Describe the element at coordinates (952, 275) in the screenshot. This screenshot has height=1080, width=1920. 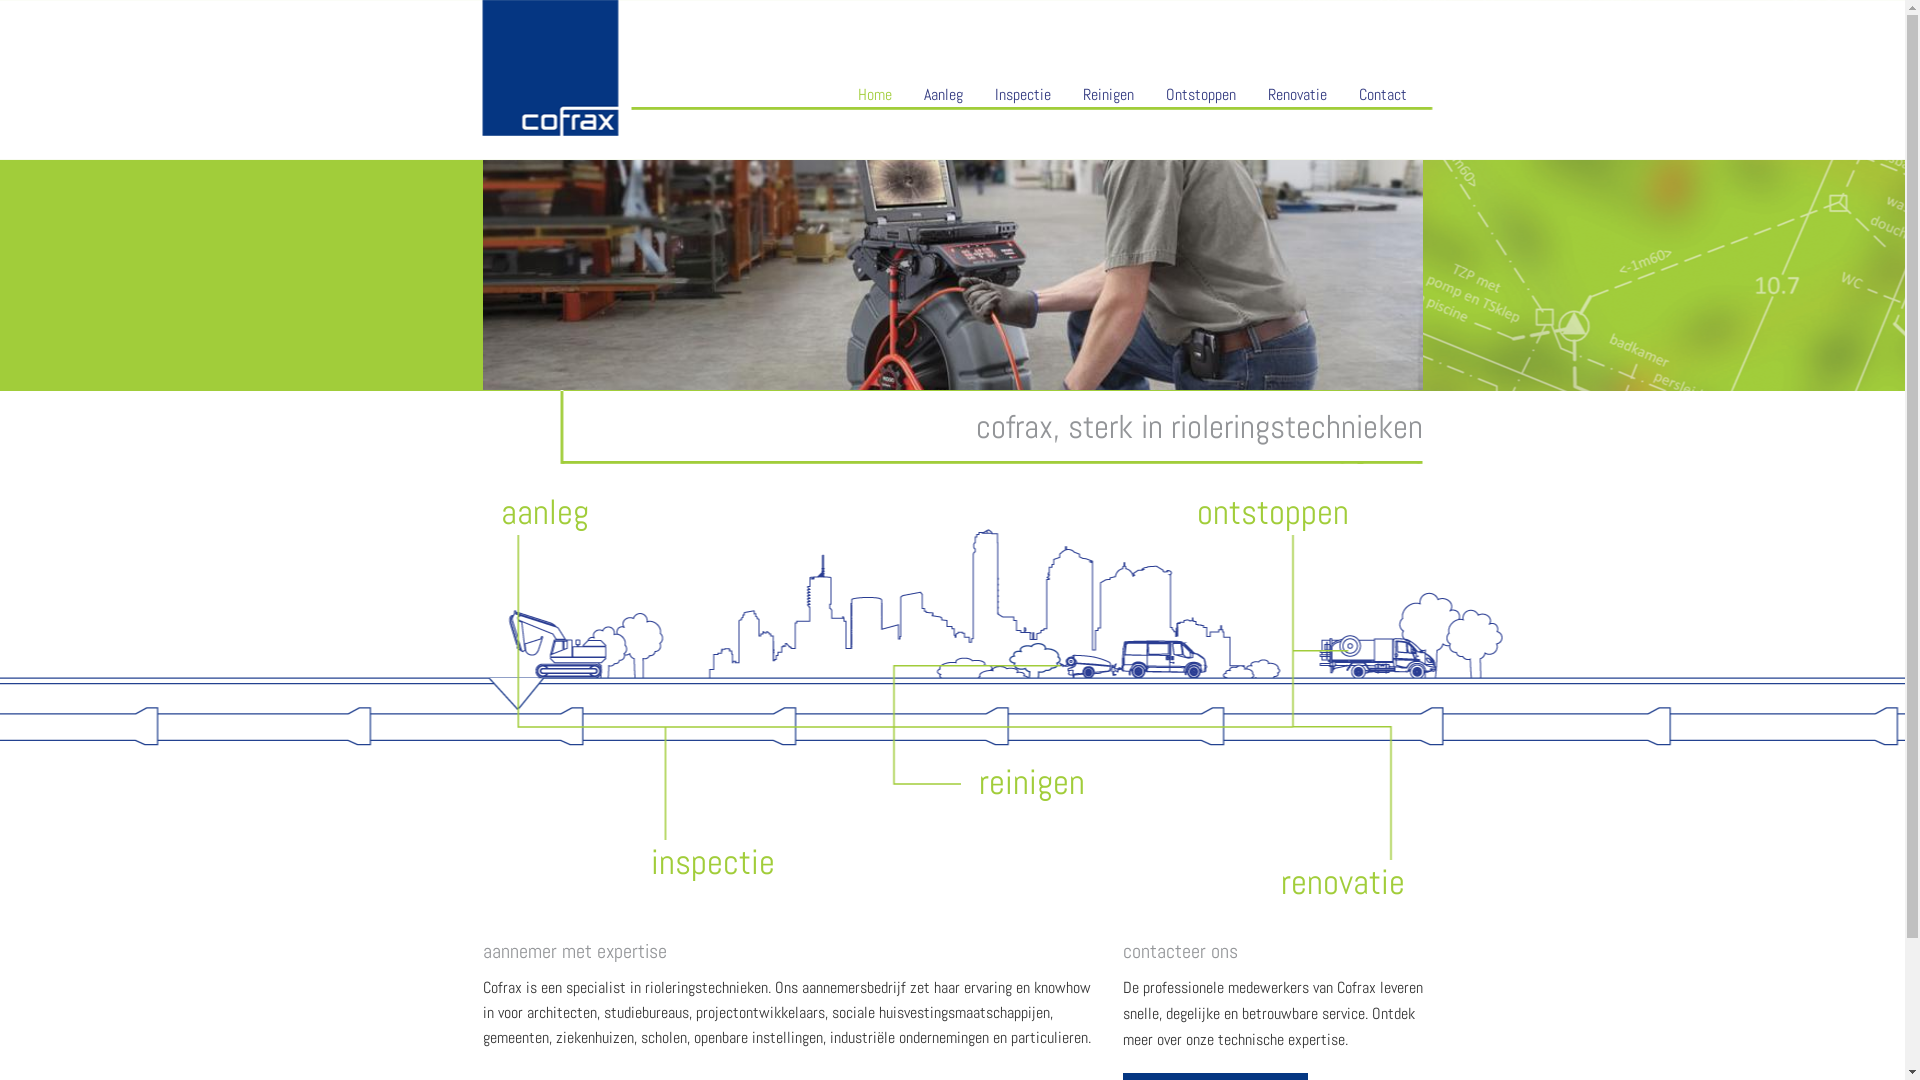
I see `Cofrax rioleringsaanleg` at that location.